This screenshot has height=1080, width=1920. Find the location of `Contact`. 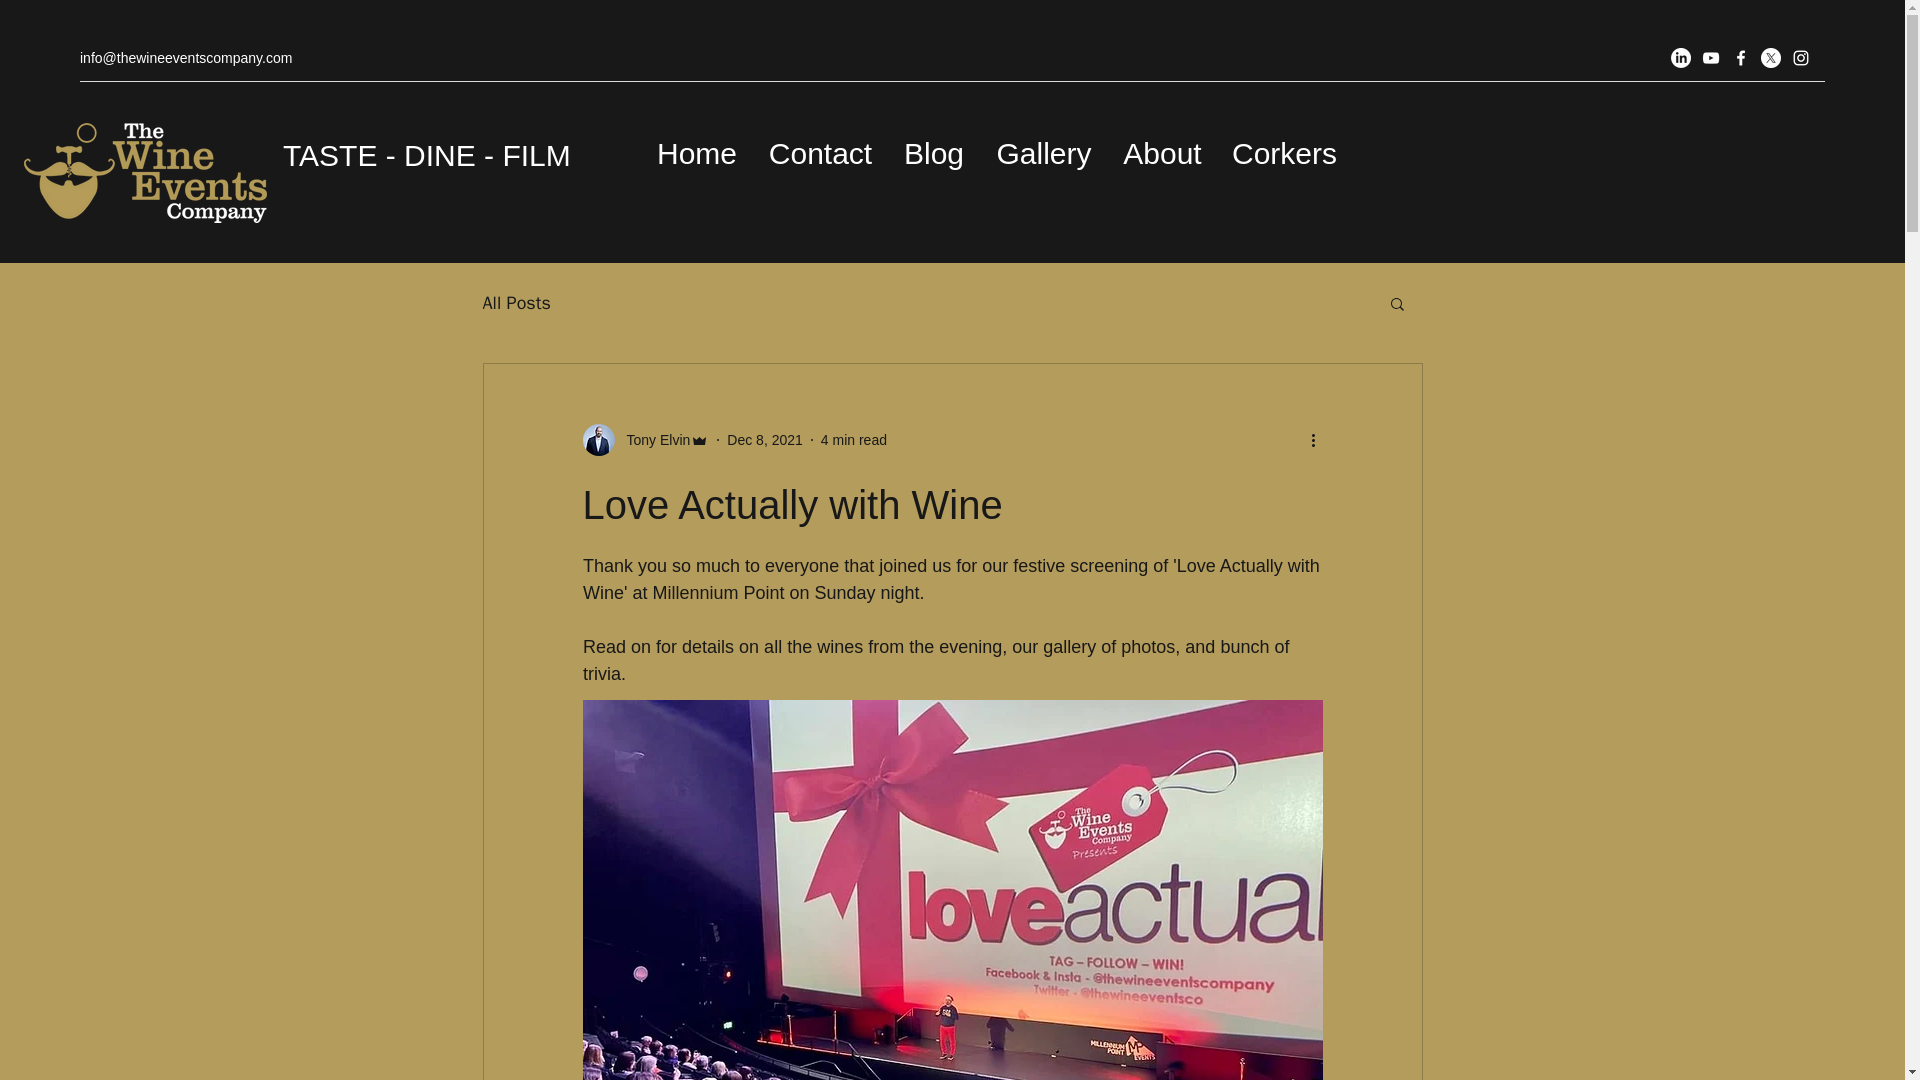

Contact is located at coordinates (820, 153).